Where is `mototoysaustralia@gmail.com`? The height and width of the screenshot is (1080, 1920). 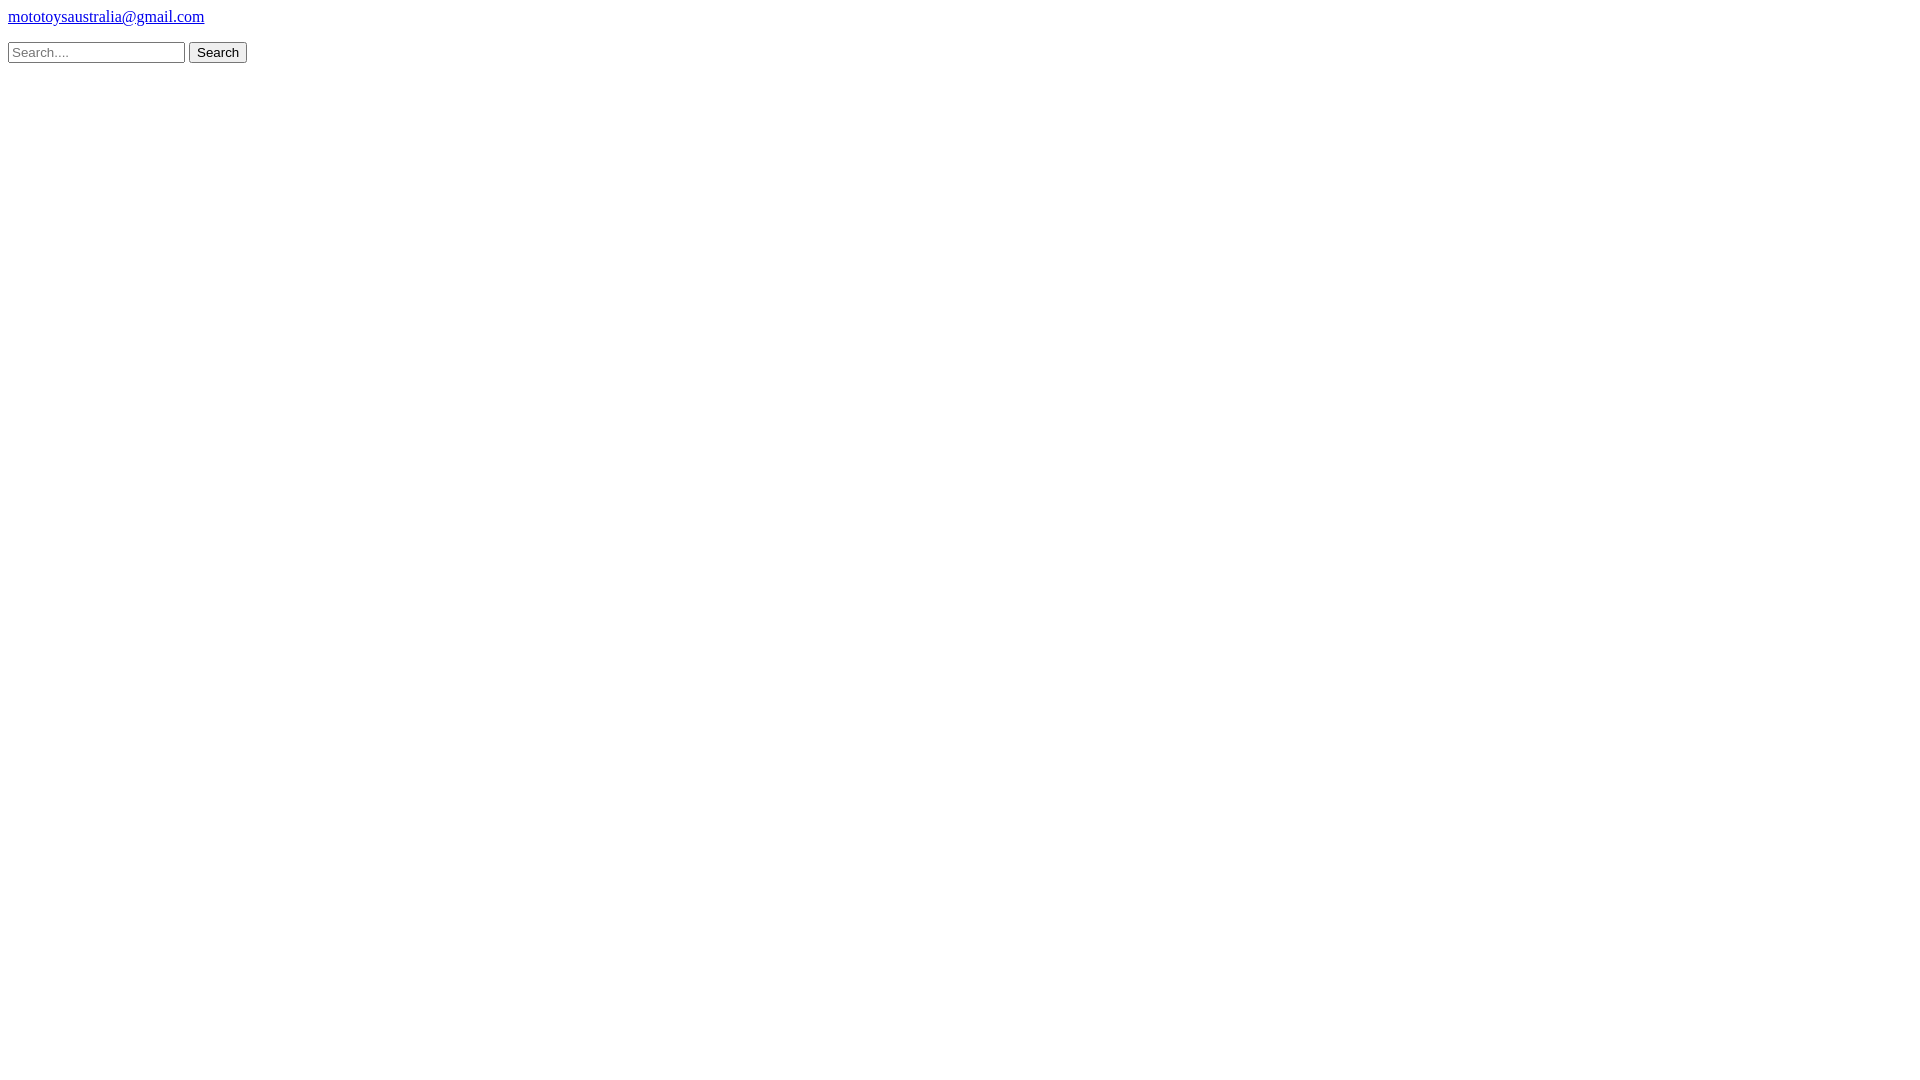 mototoysaustralia@gmail.com is located at coordinates (106, 16).